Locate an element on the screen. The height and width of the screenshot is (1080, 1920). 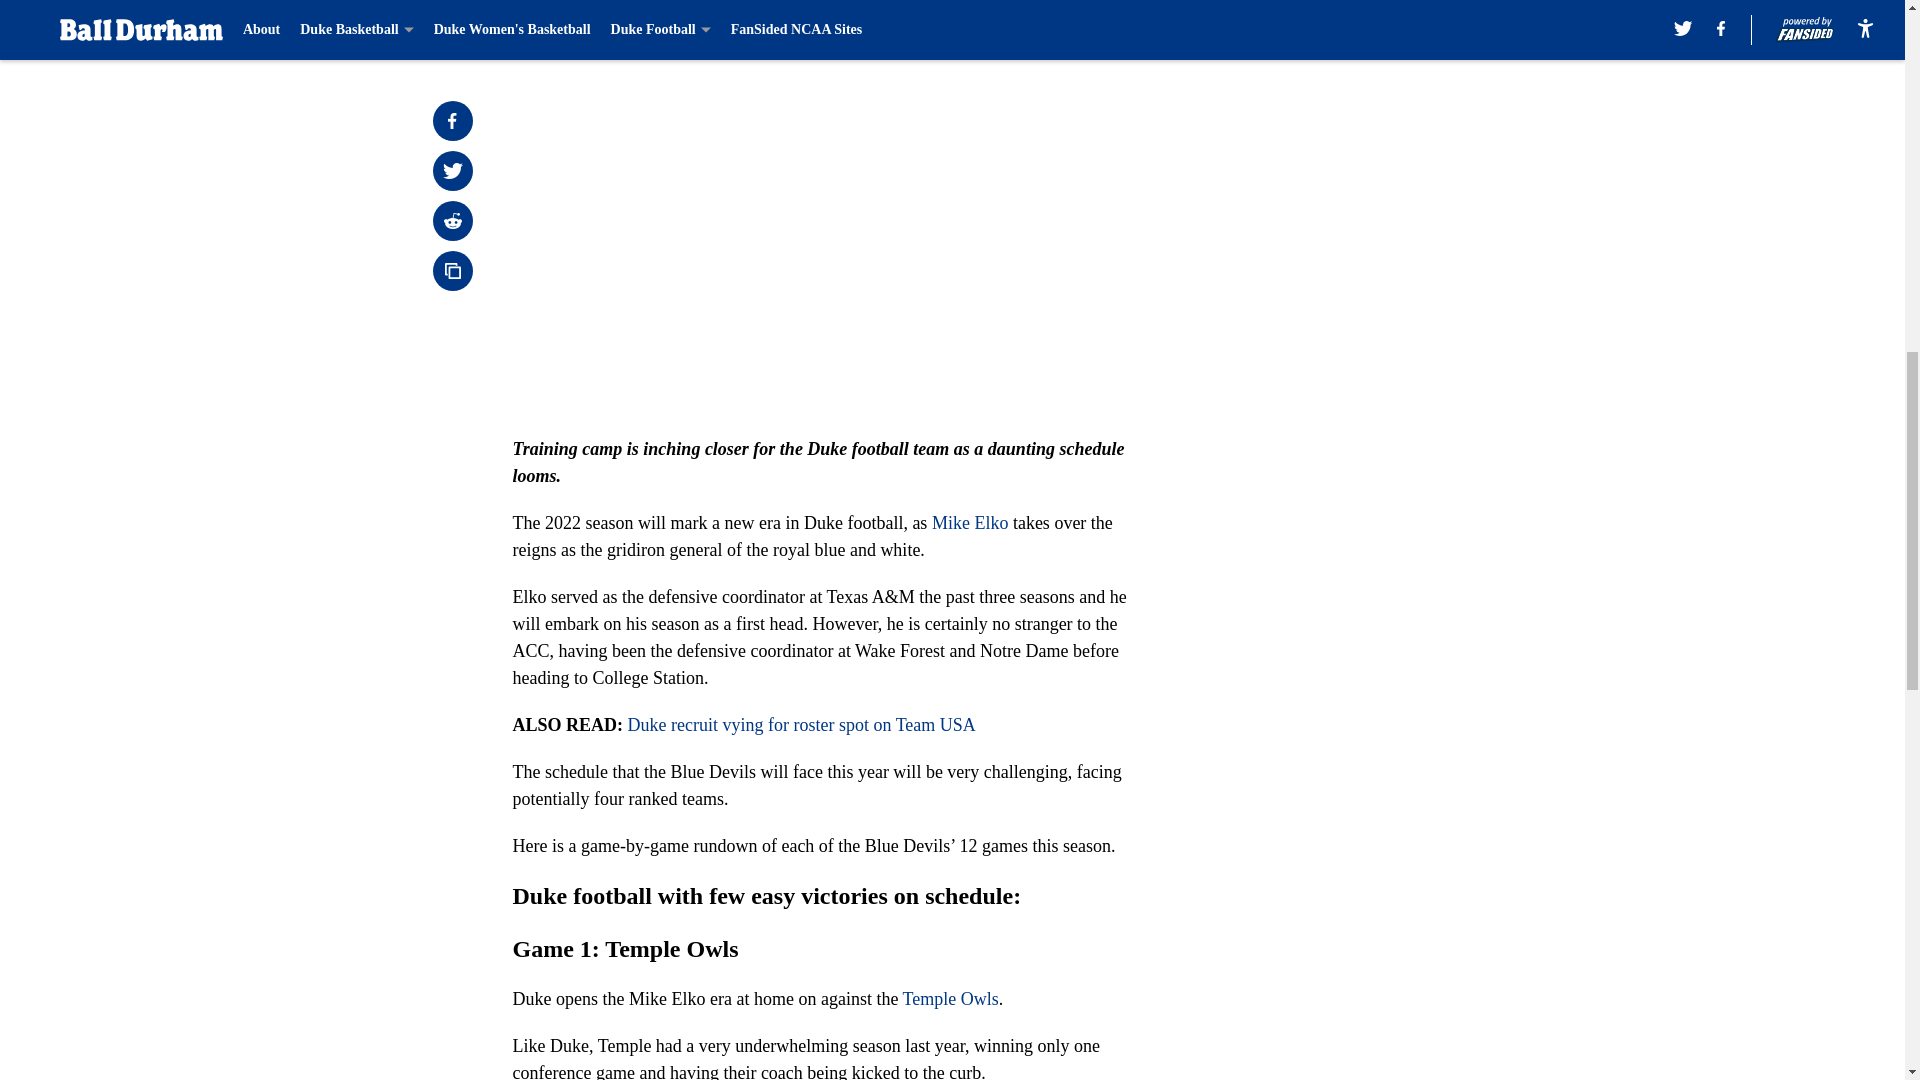
Mike Elko is located at coordinates (970, 523).